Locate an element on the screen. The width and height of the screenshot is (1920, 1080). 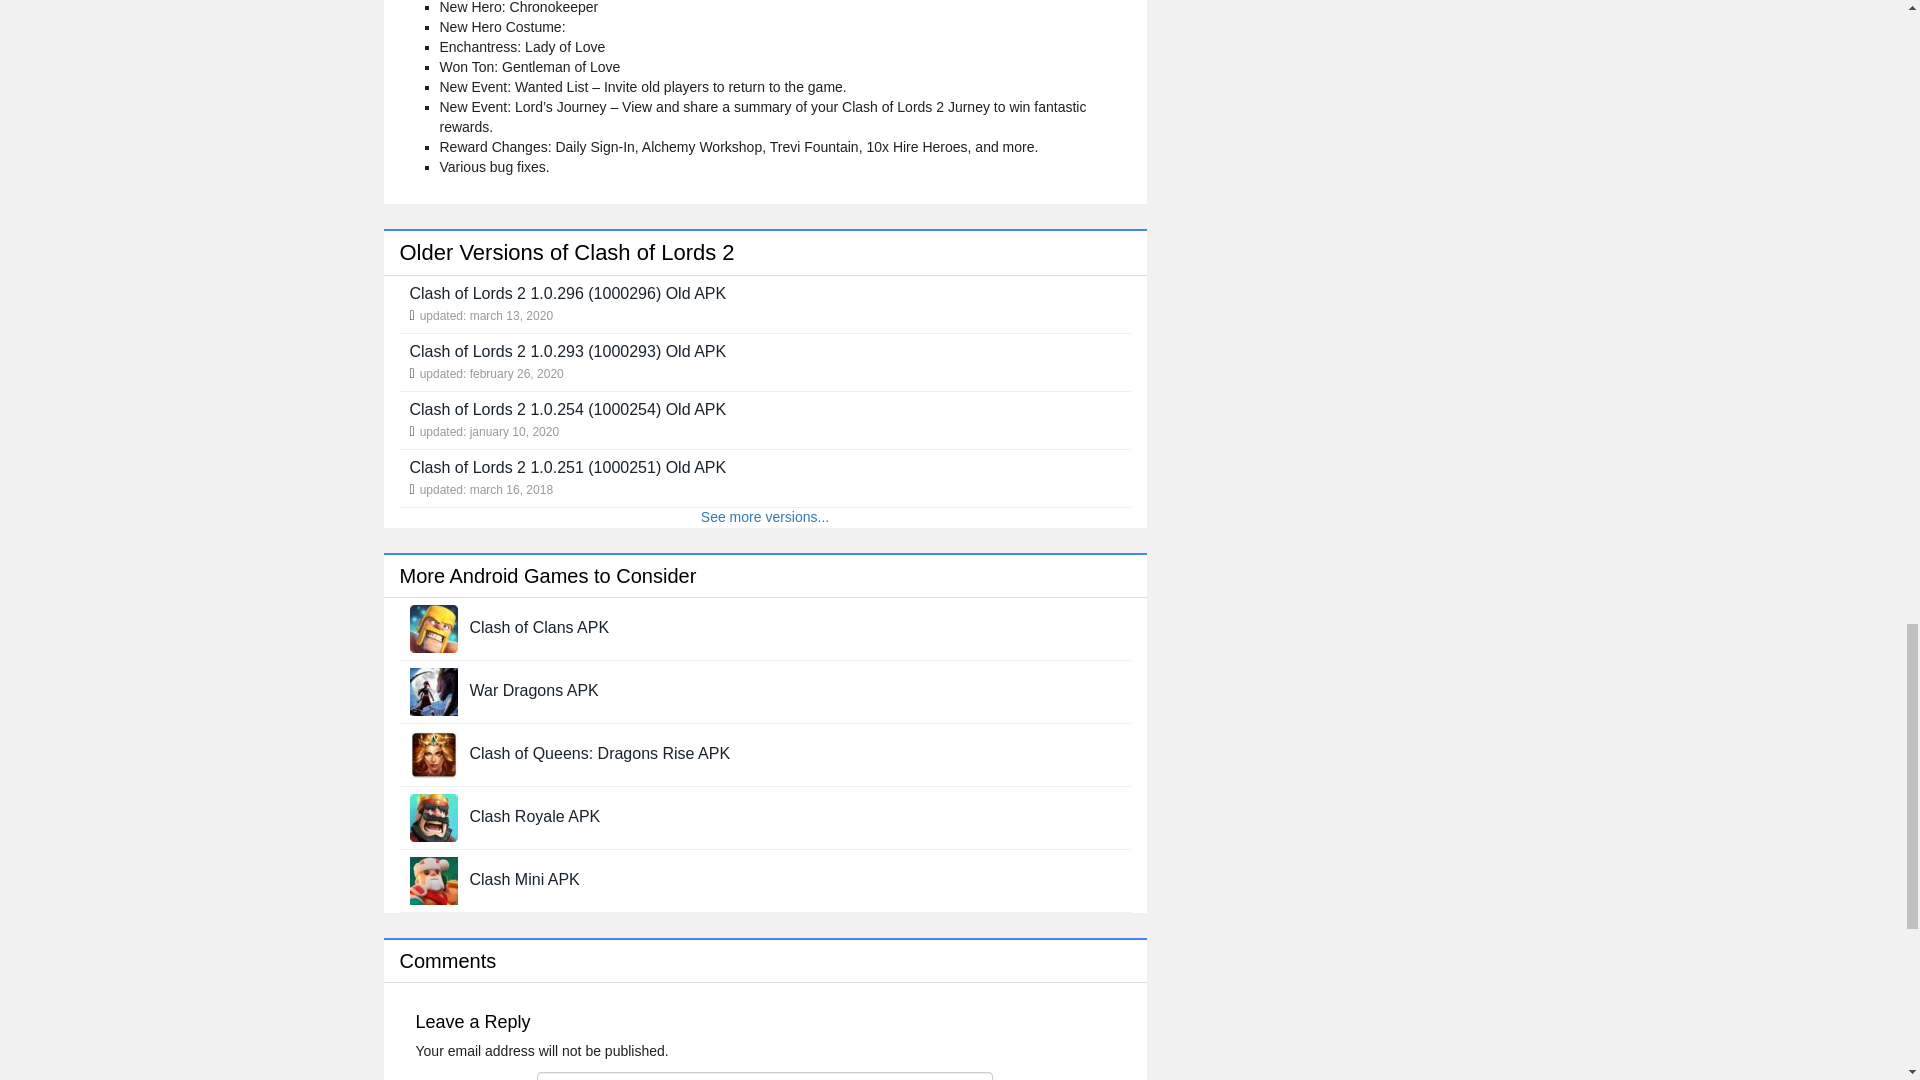
Clash Royale Latest Version 3.6.0 APK Download is located at coordinates (535, 816).